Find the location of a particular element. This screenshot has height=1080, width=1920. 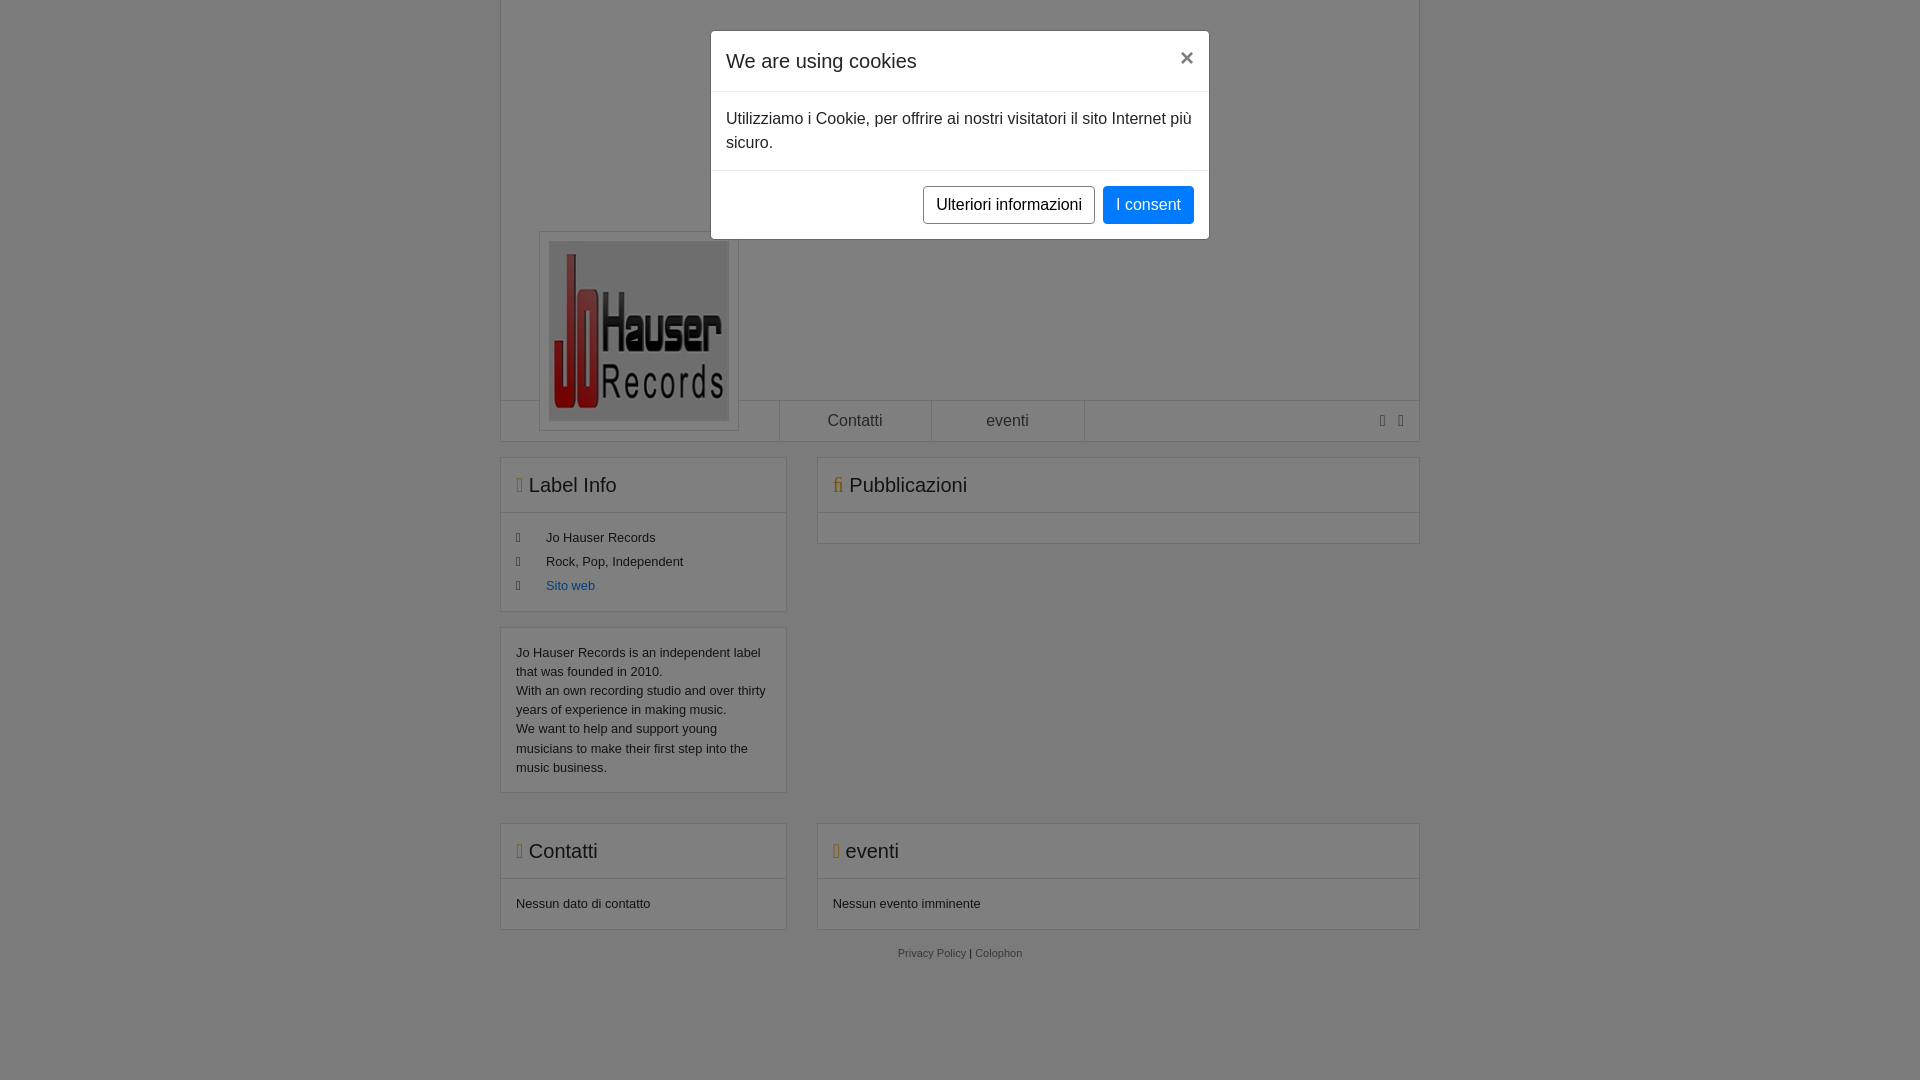

Contatti is located at coordinates (854, 420).